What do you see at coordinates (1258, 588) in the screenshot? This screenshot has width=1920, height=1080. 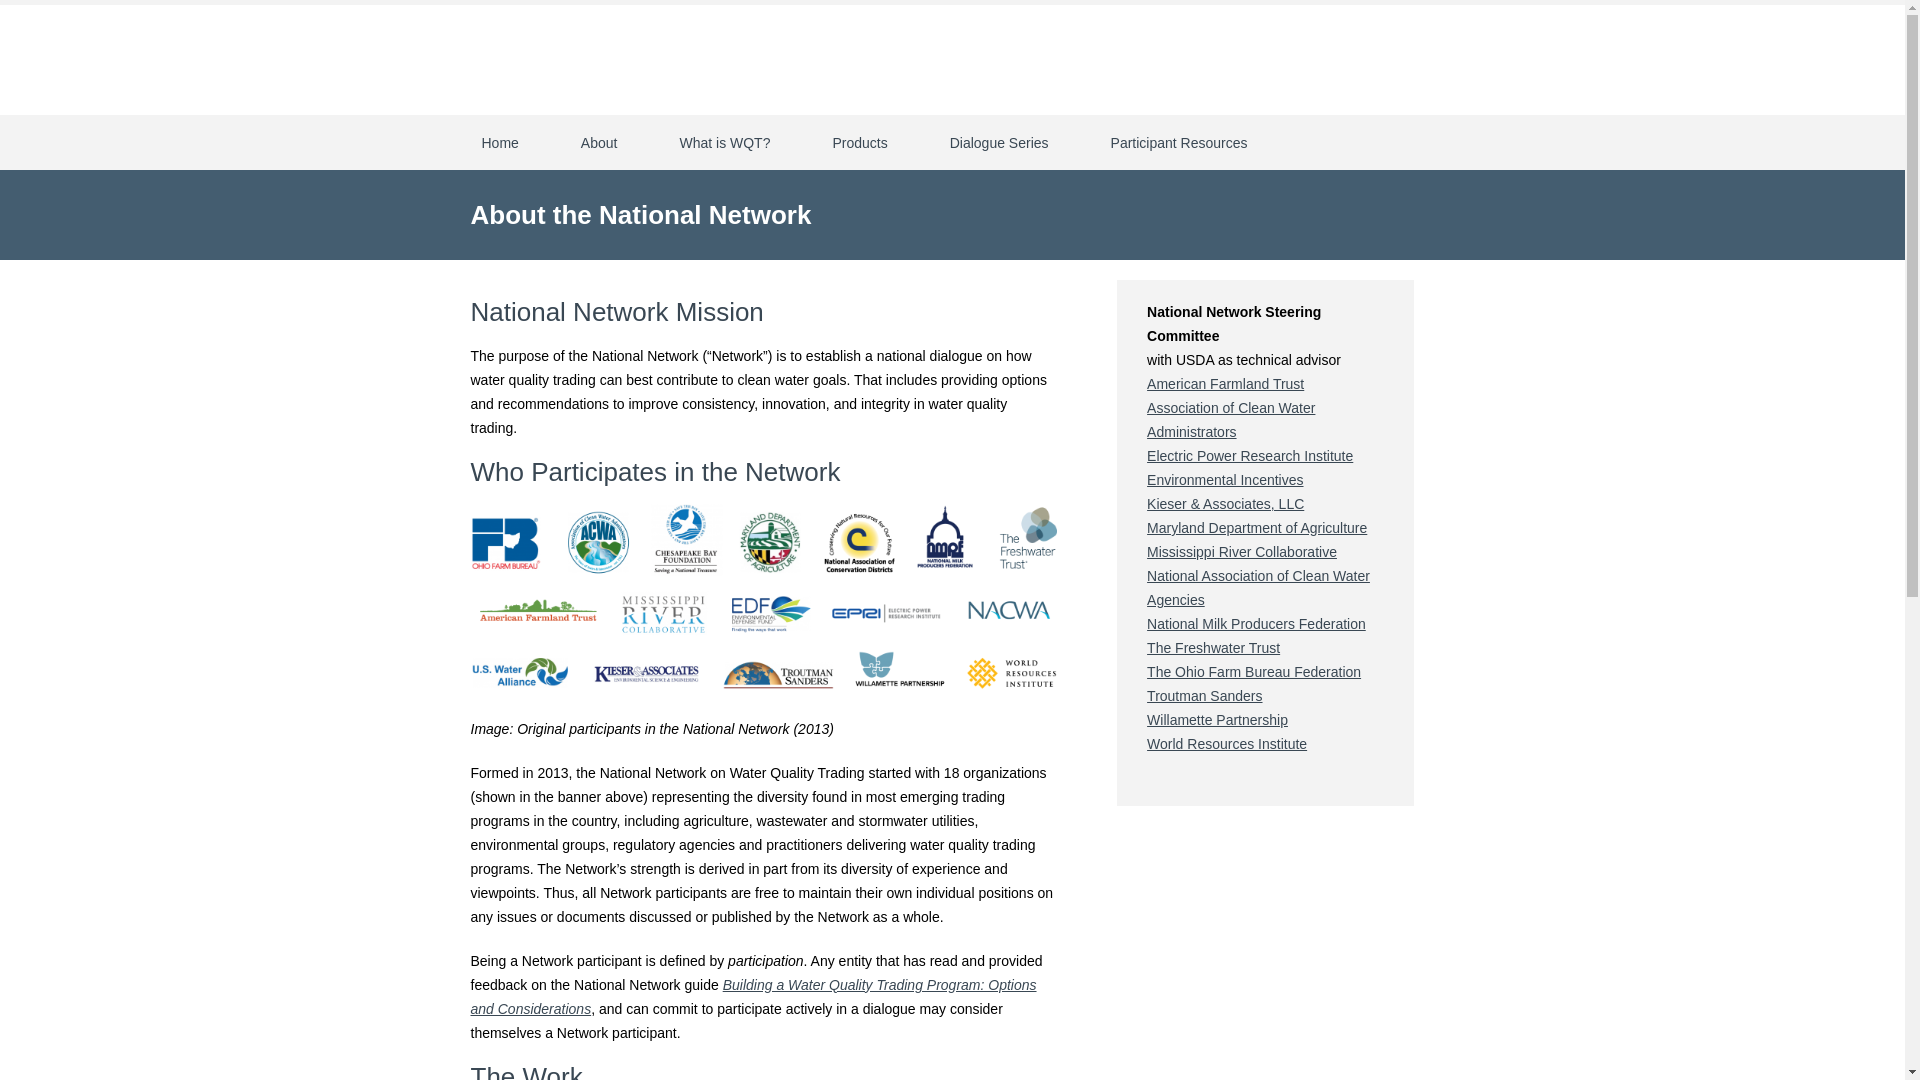 I see `National Association of Clean Water Agencies` at bounding box center [1258, 588].